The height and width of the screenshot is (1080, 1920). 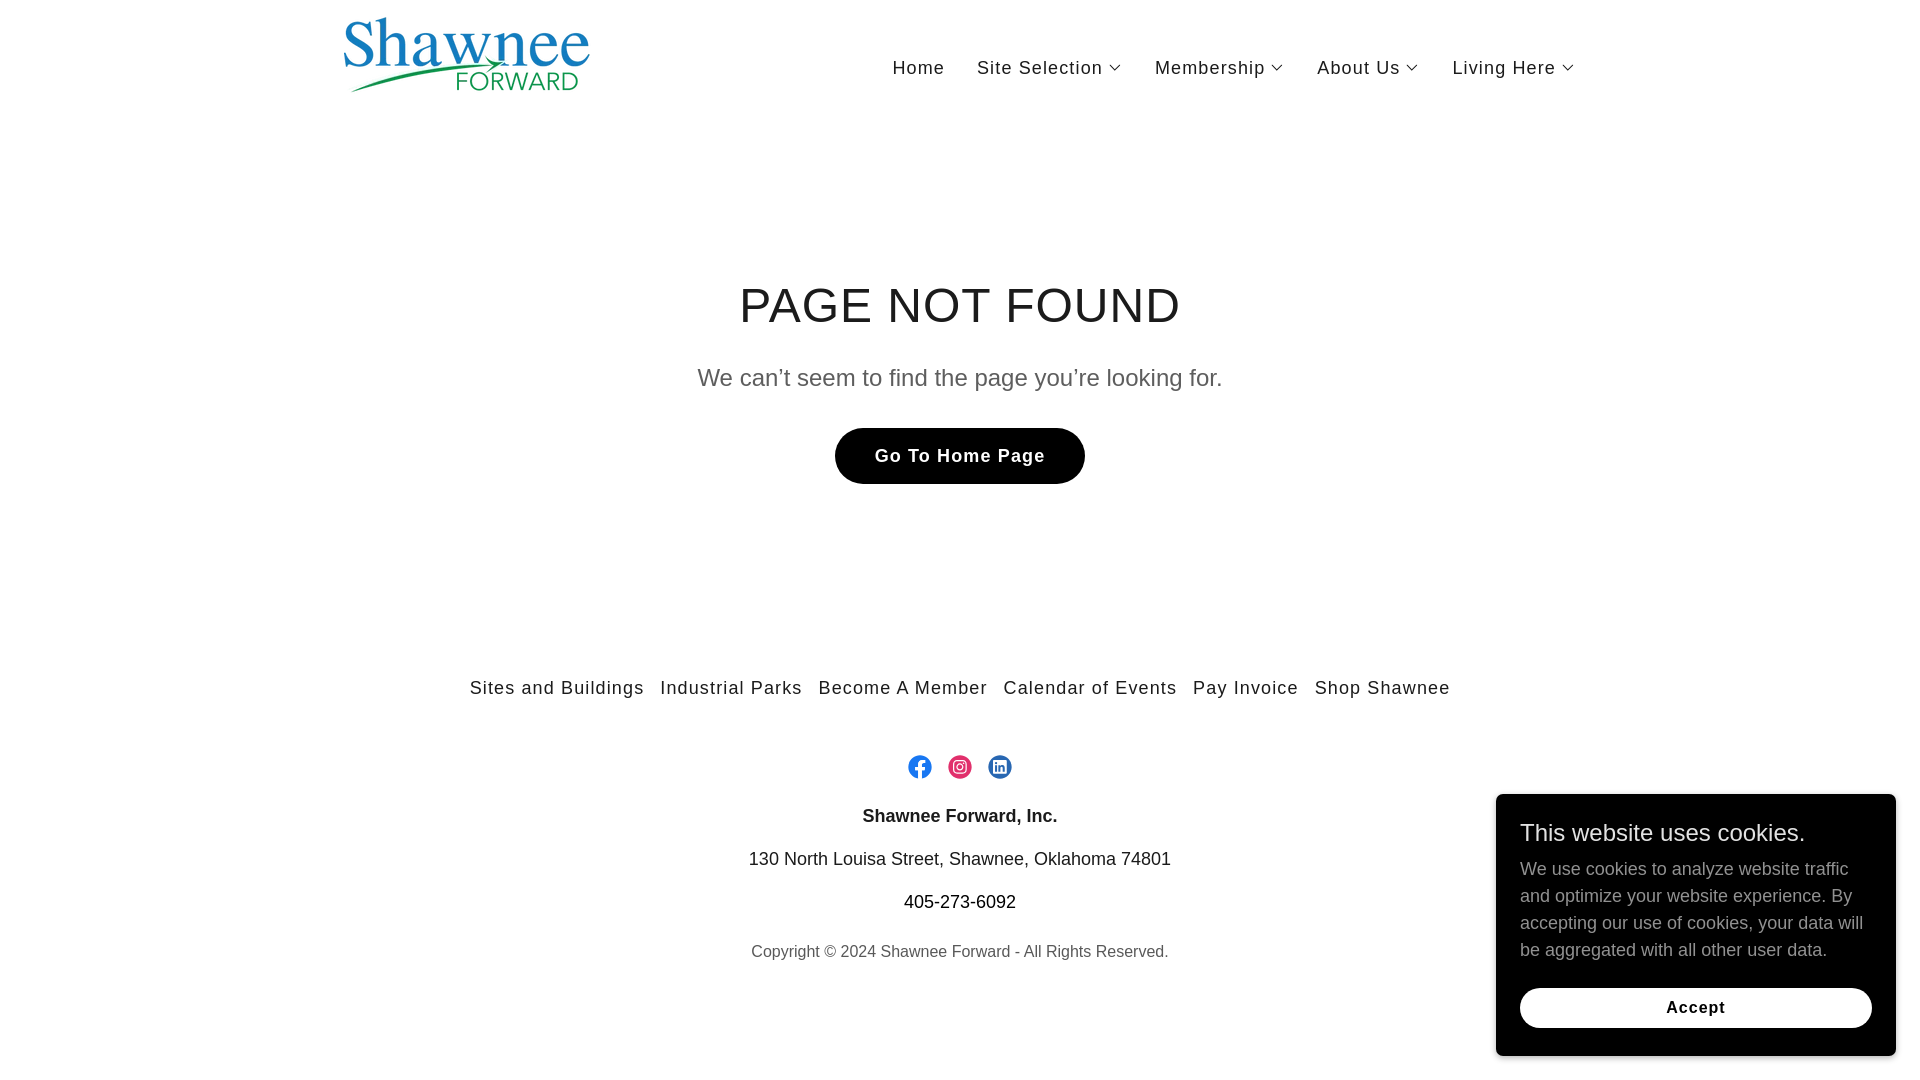 What do you see at coordinates (1368, 68) in the screenshot?
I see `About Us` at bounding box center [1368, 68].